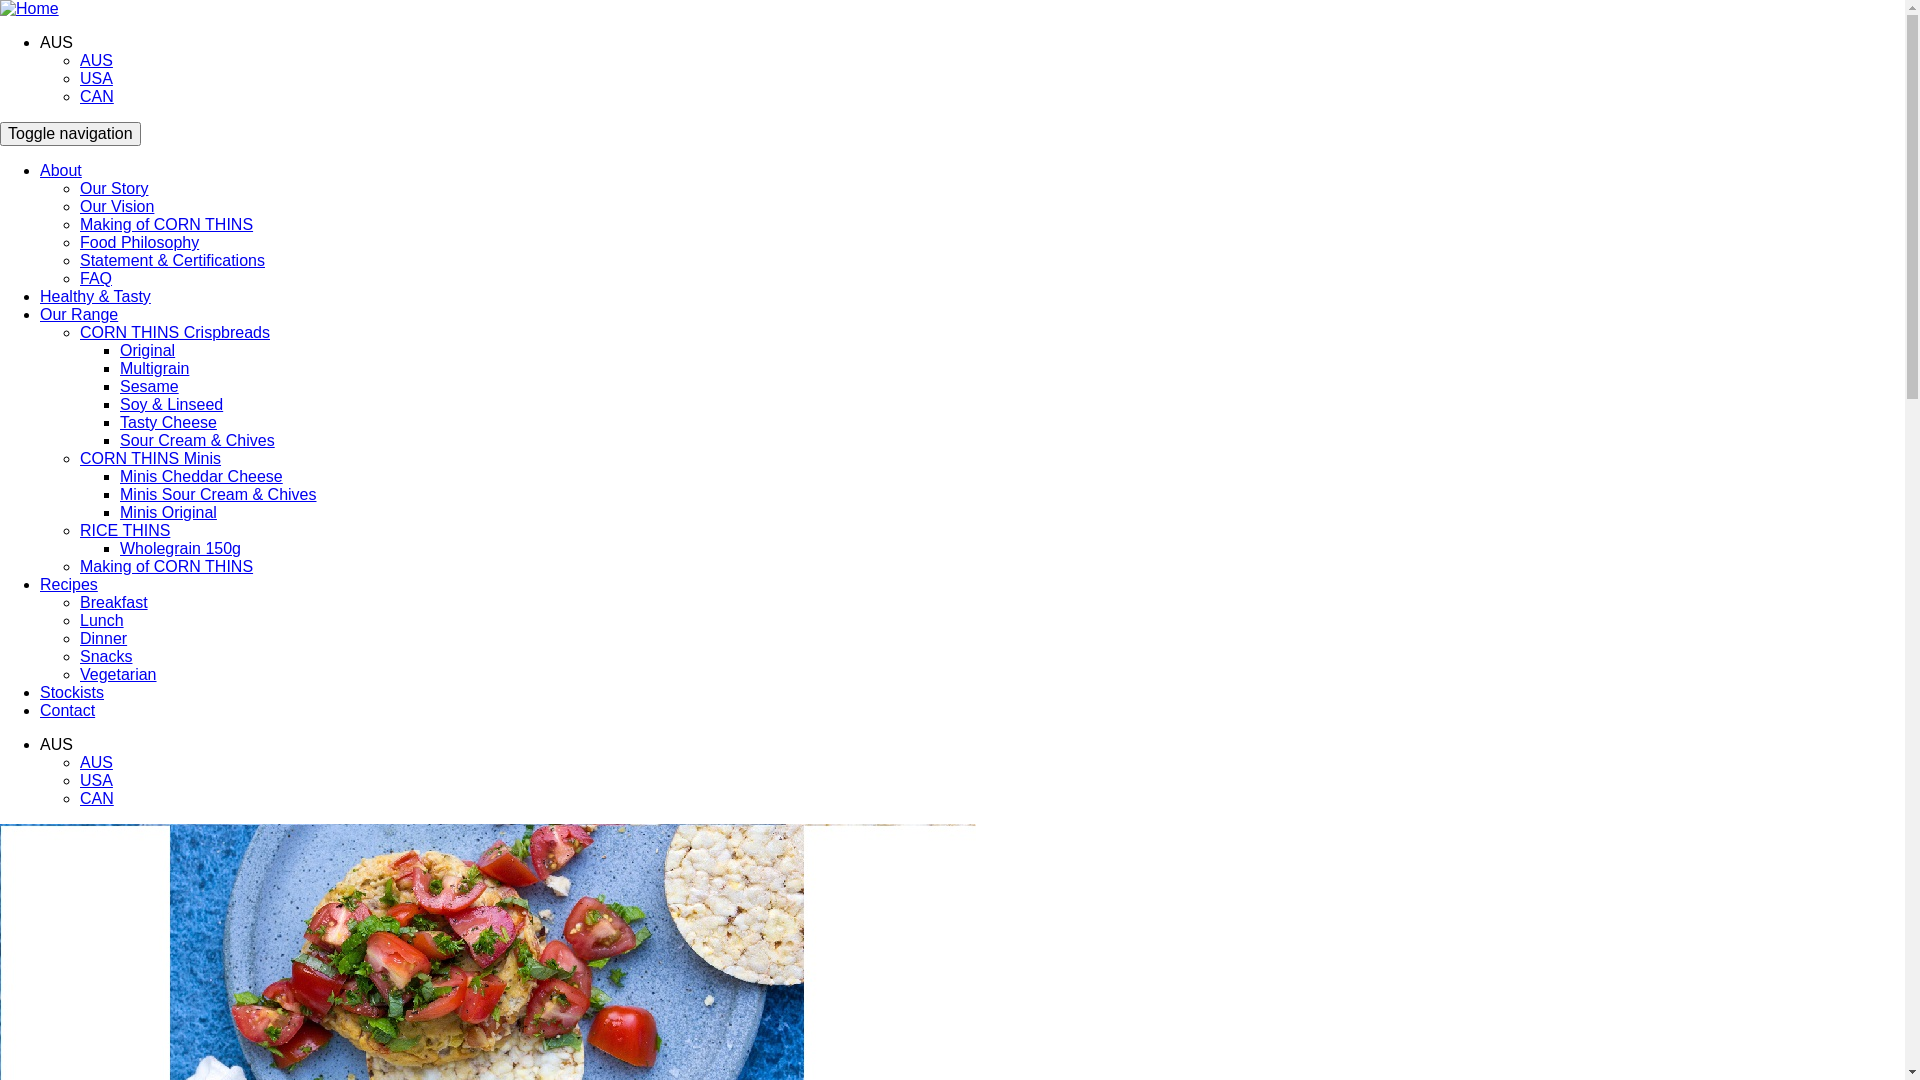  What do you see at coordinates (106, 656) in the screenshot?
I see `Snacks` at bounding box center [106, 656].